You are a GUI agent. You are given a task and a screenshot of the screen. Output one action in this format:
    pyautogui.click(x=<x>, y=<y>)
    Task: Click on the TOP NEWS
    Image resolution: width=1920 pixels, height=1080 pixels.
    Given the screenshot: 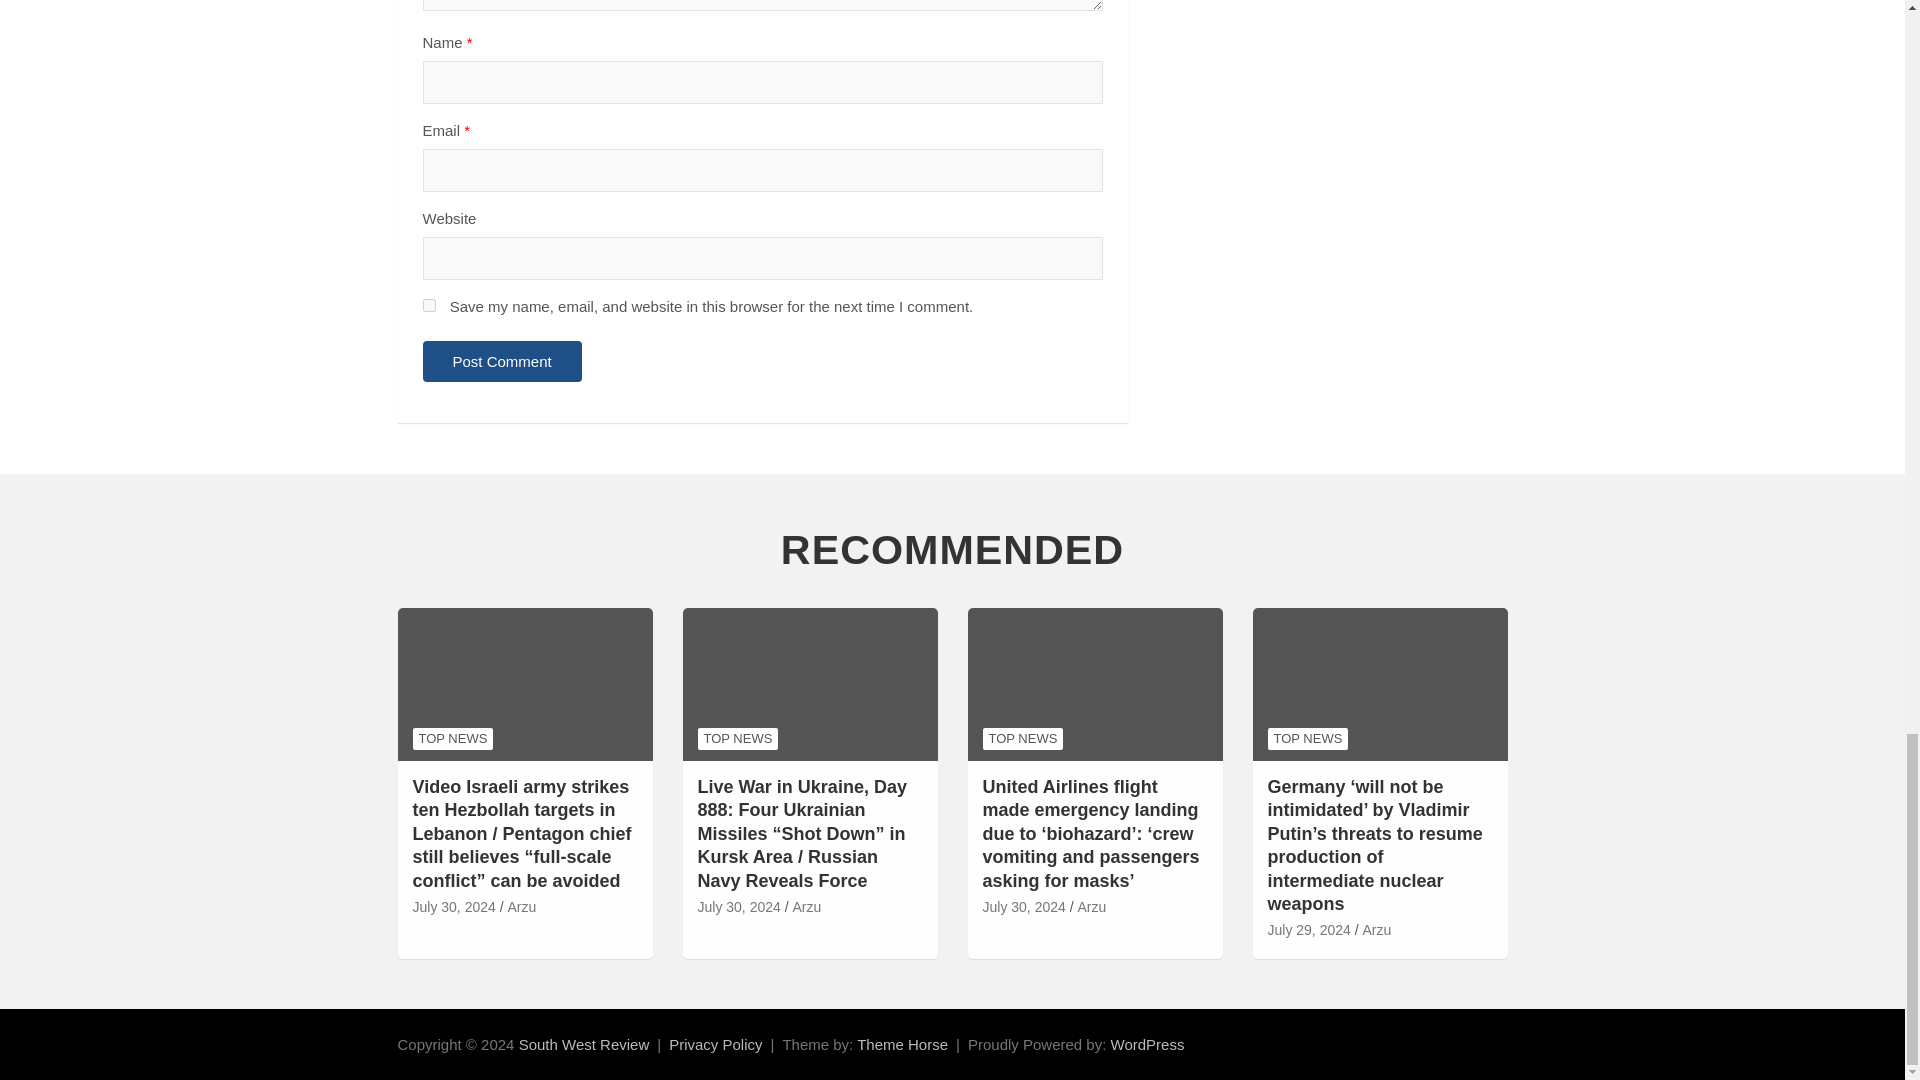 What is the action you would take?
    pyautogui.click(x=452, y=738)
    